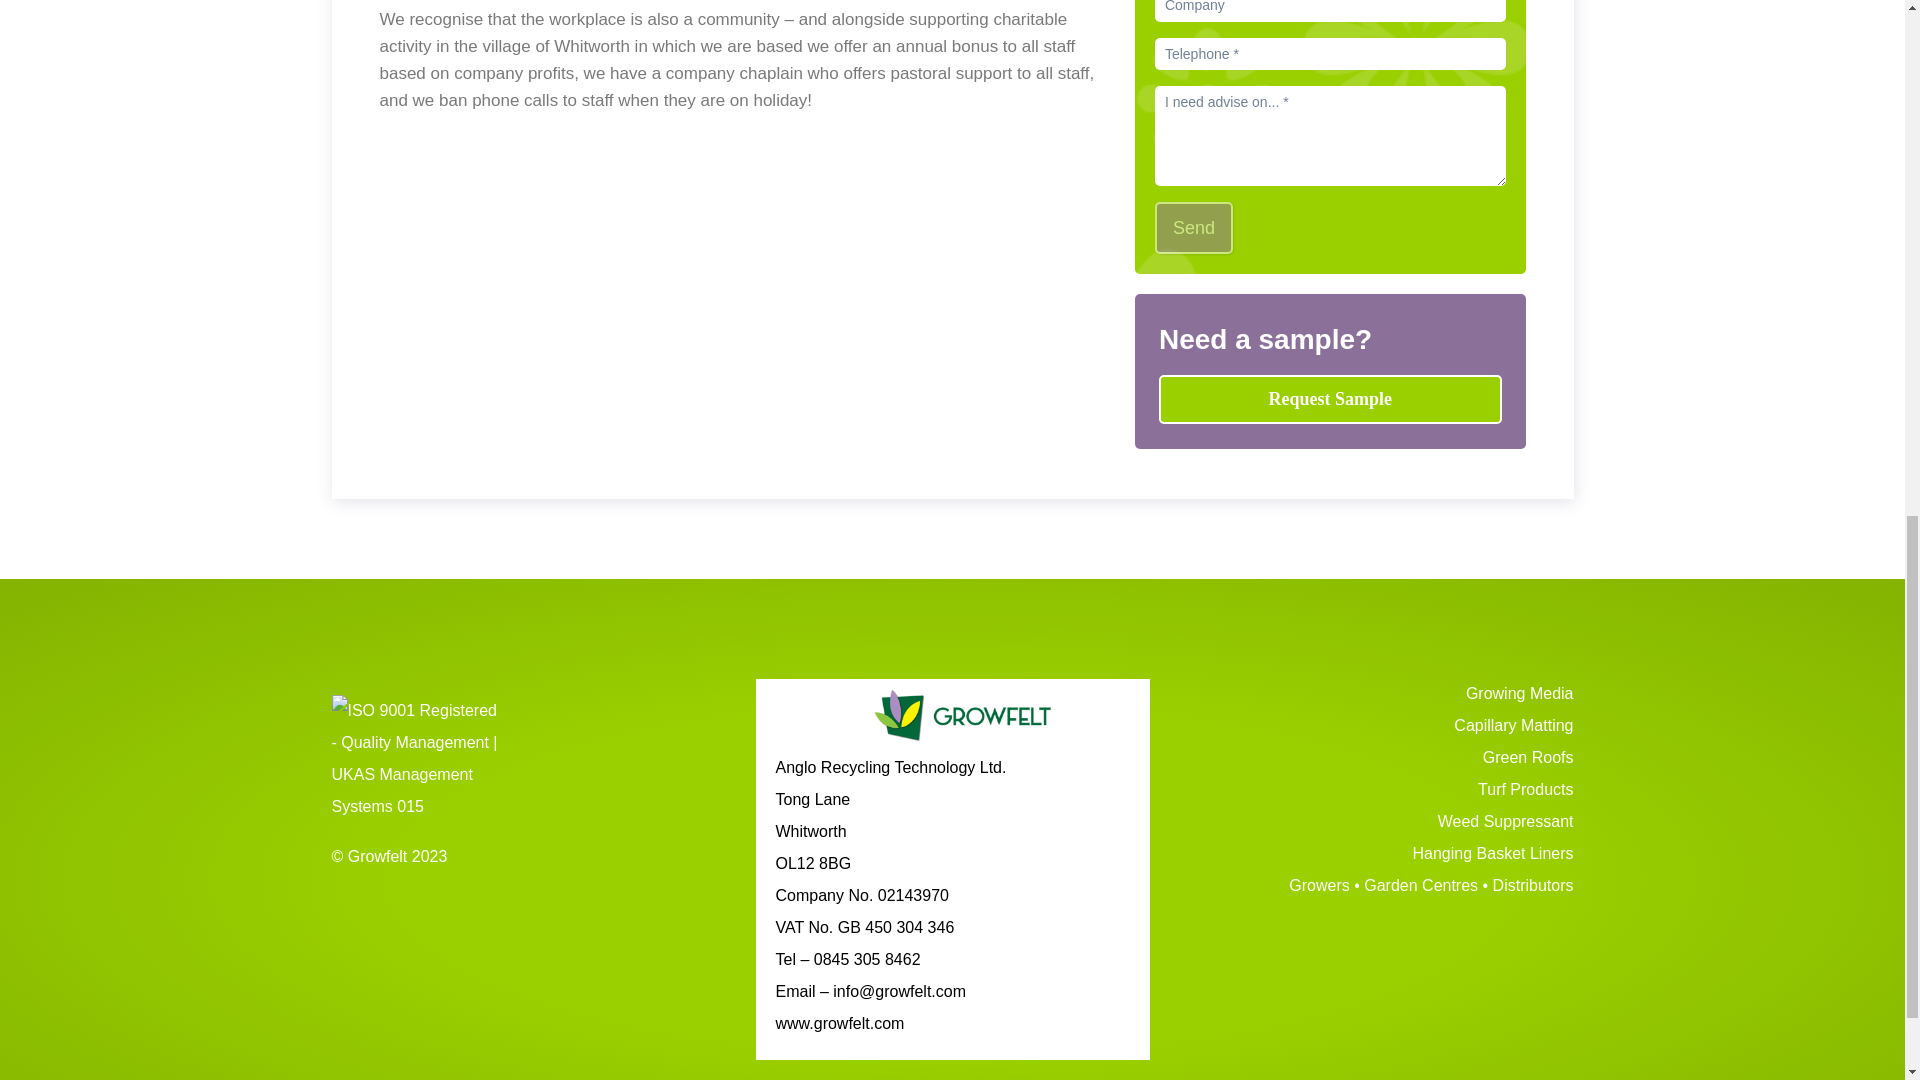 The height and width of the screenshot is (1080, 1920). Describe the element at coordinates (1377, 790) in the screenshot. I see `Turf Products` at that location.